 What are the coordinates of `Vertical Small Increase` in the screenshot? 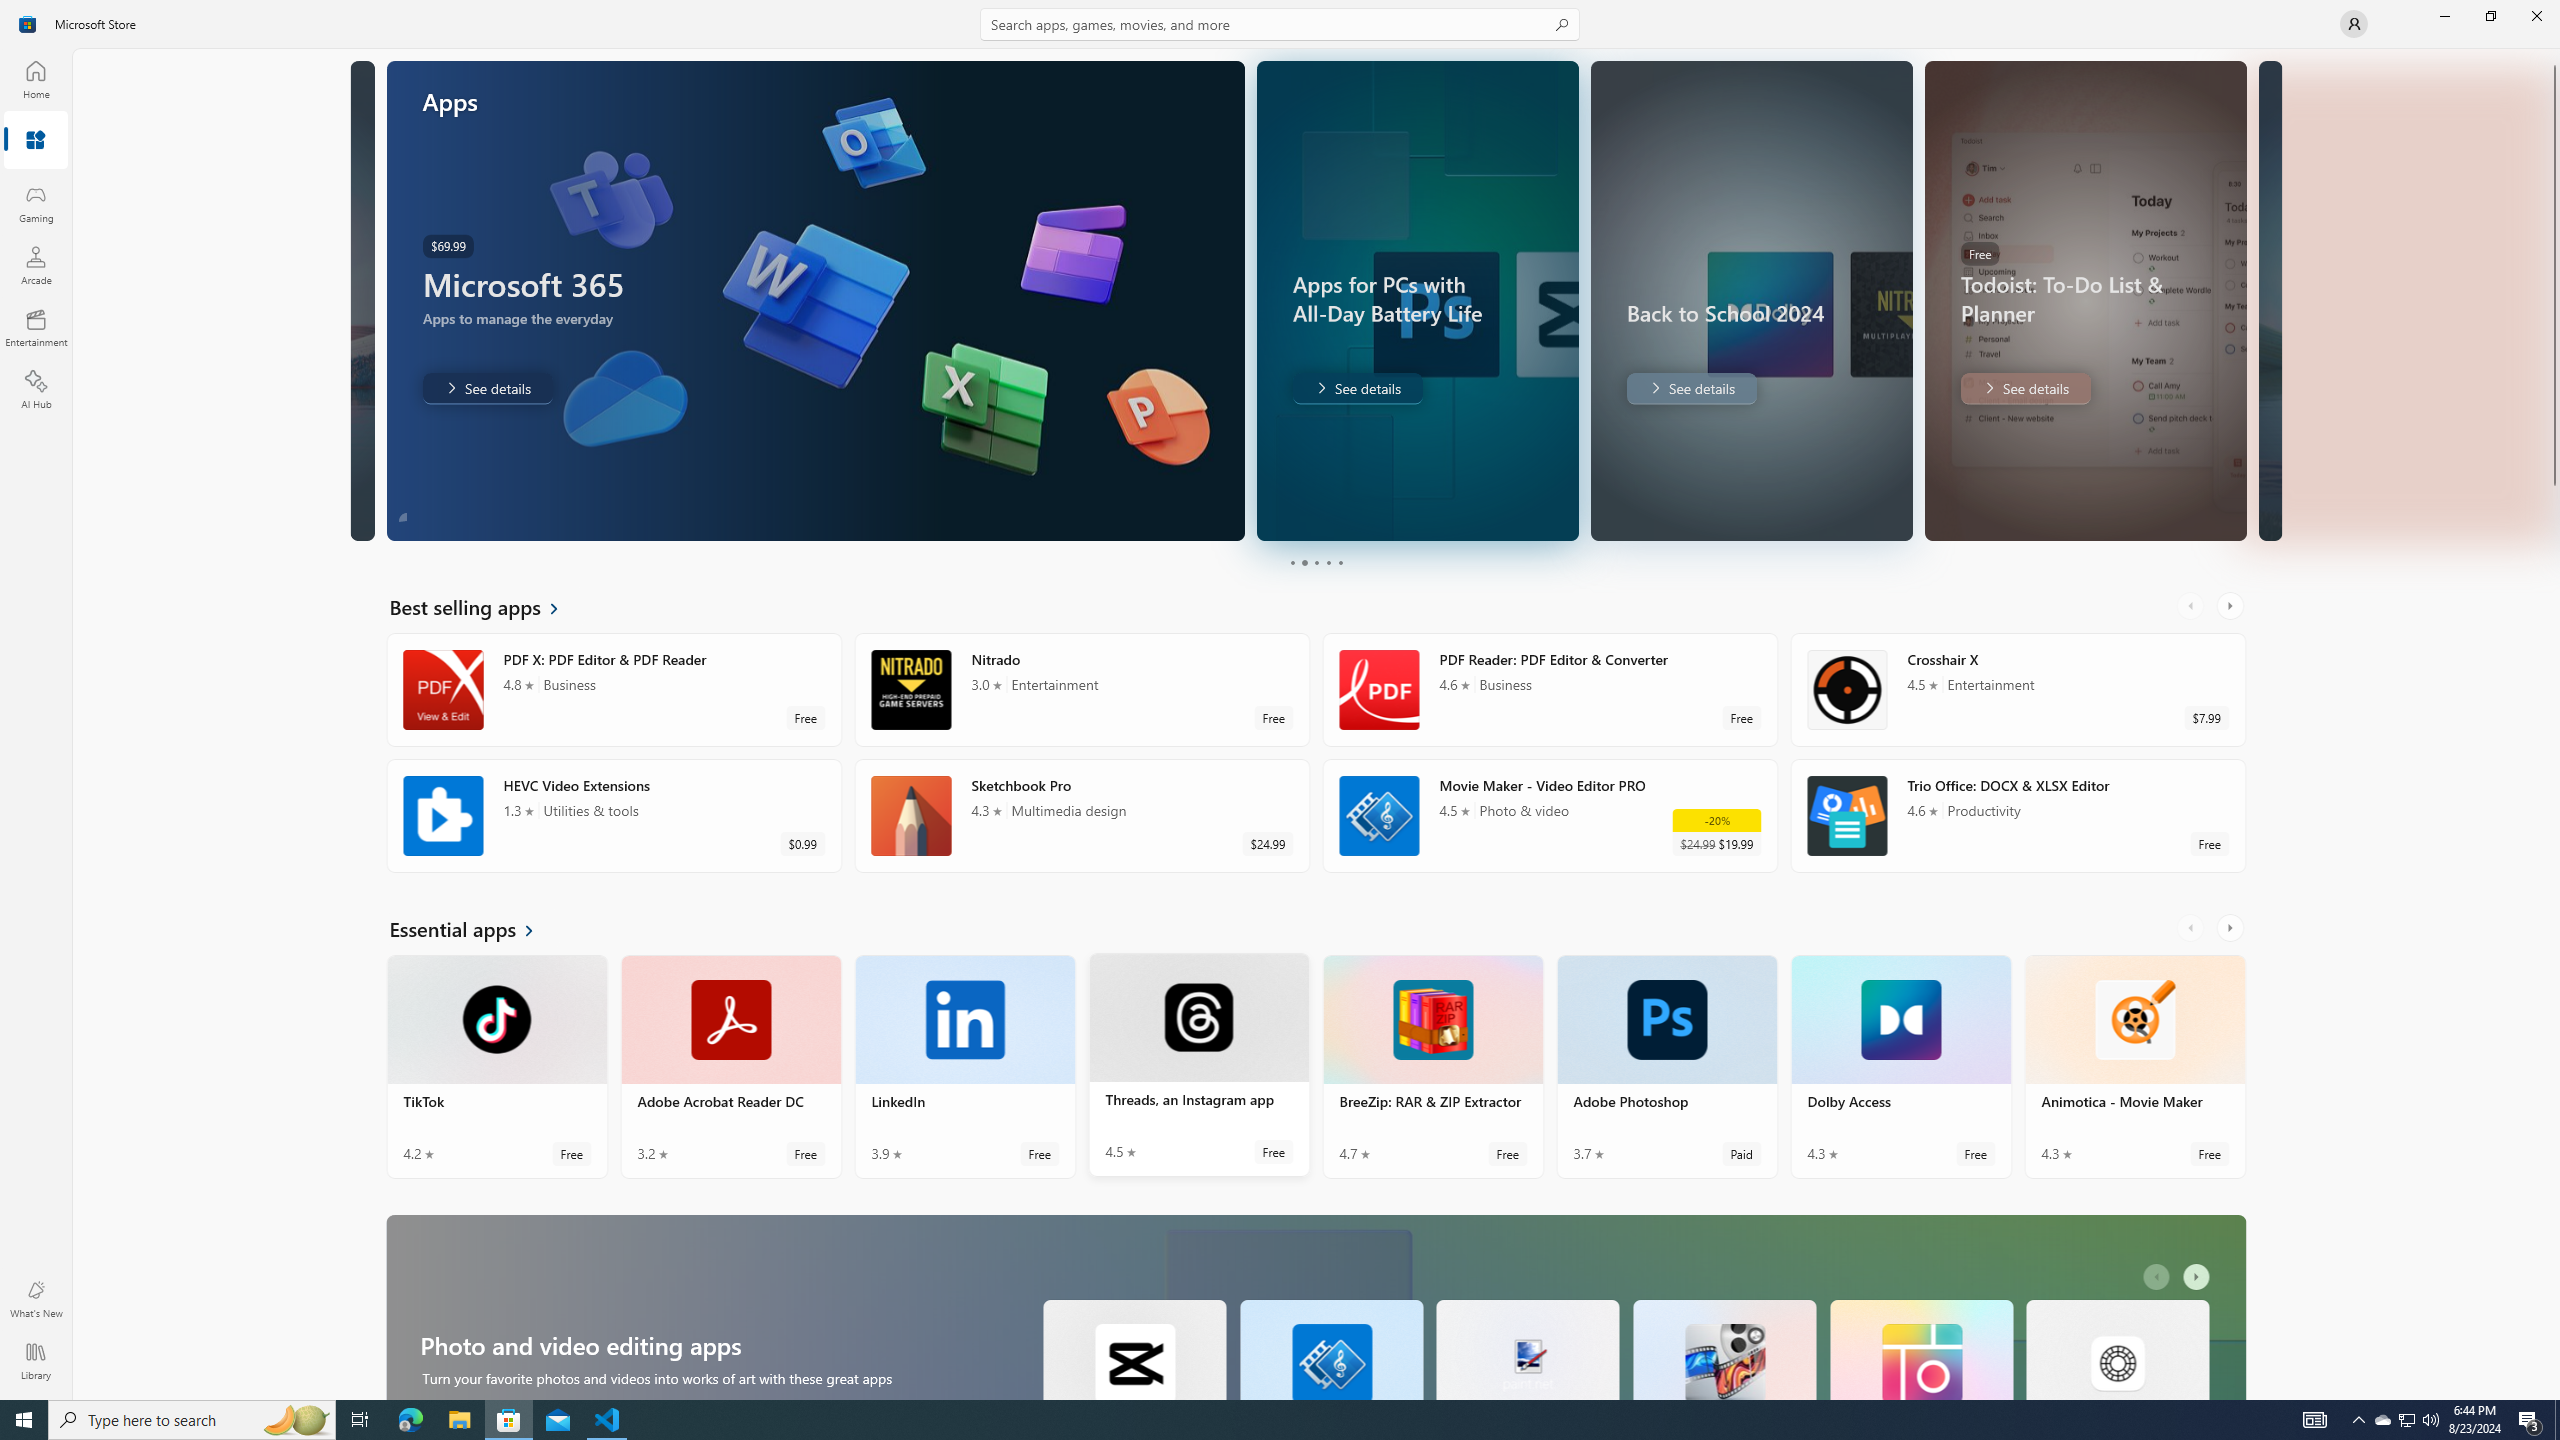 It's located at (2554, 1392).